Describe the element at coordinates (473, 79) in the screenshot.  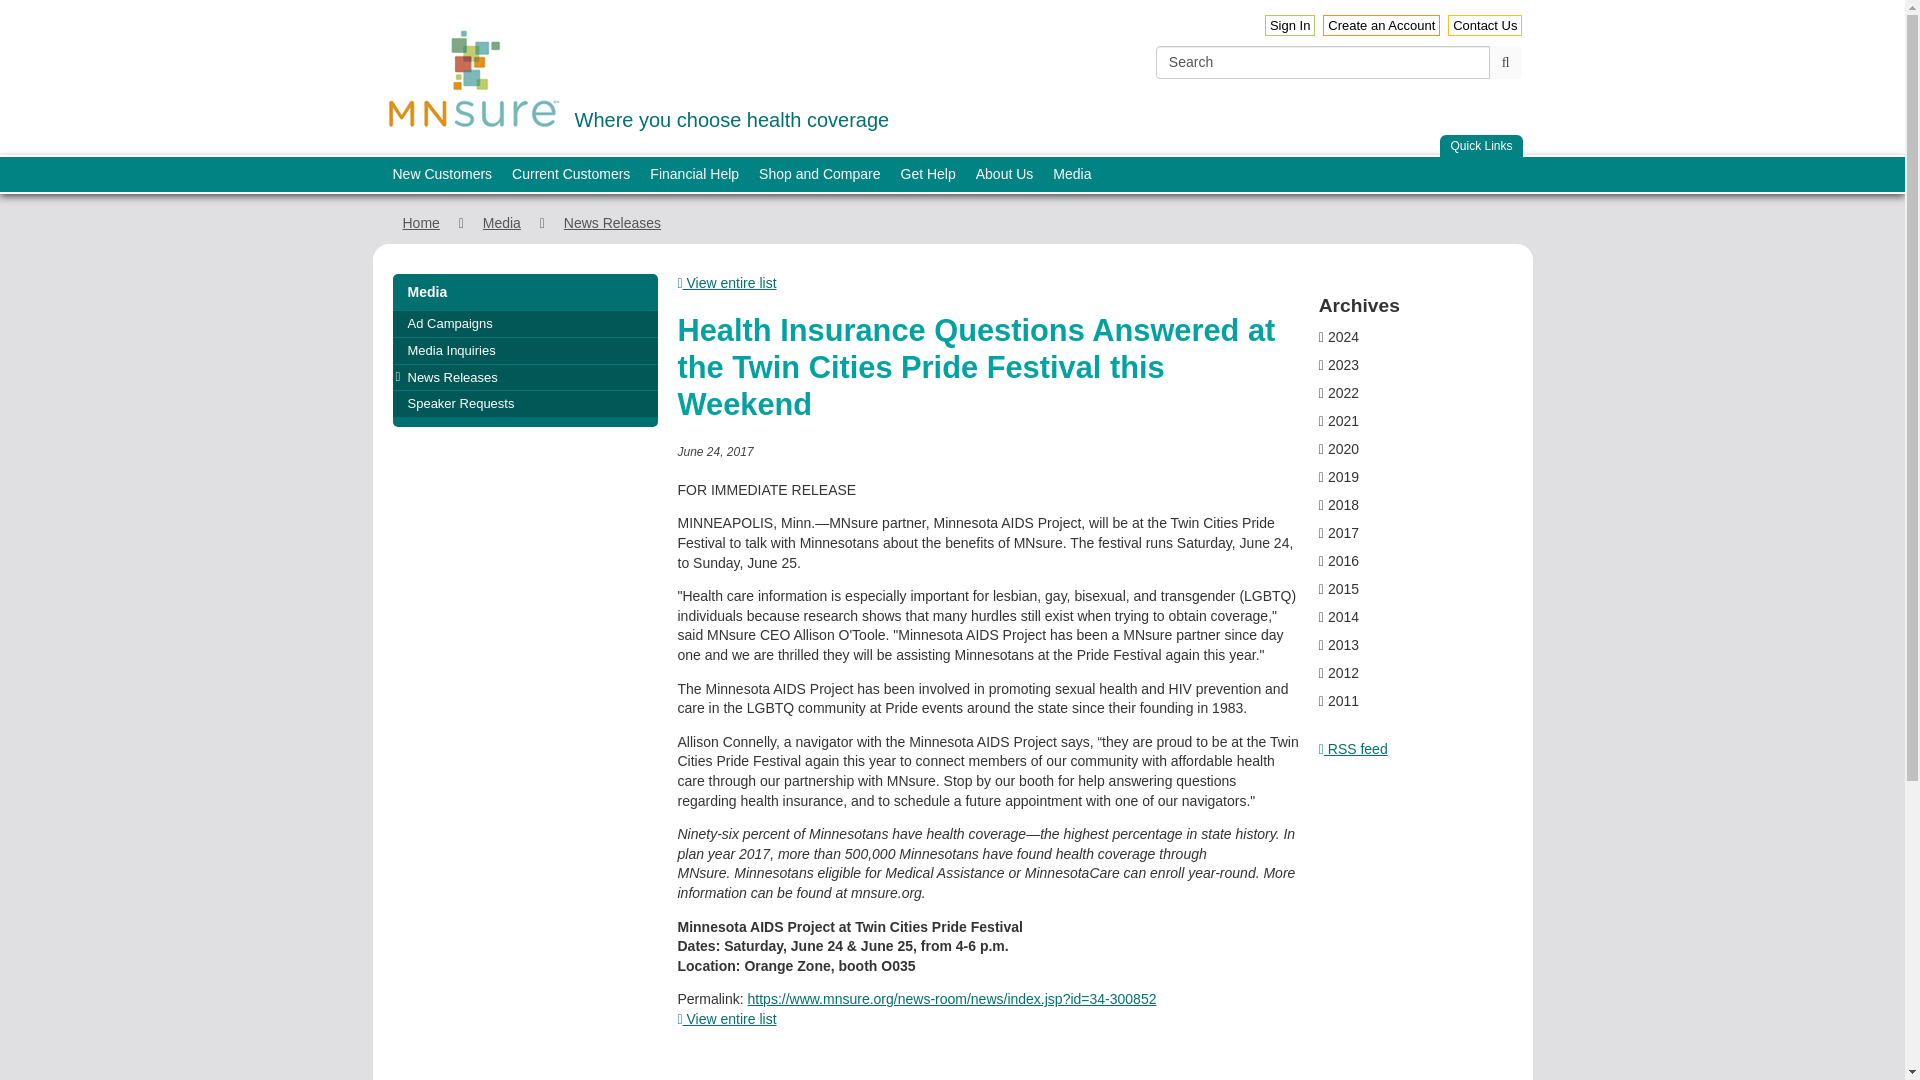
I see `Create an Account` at that location.